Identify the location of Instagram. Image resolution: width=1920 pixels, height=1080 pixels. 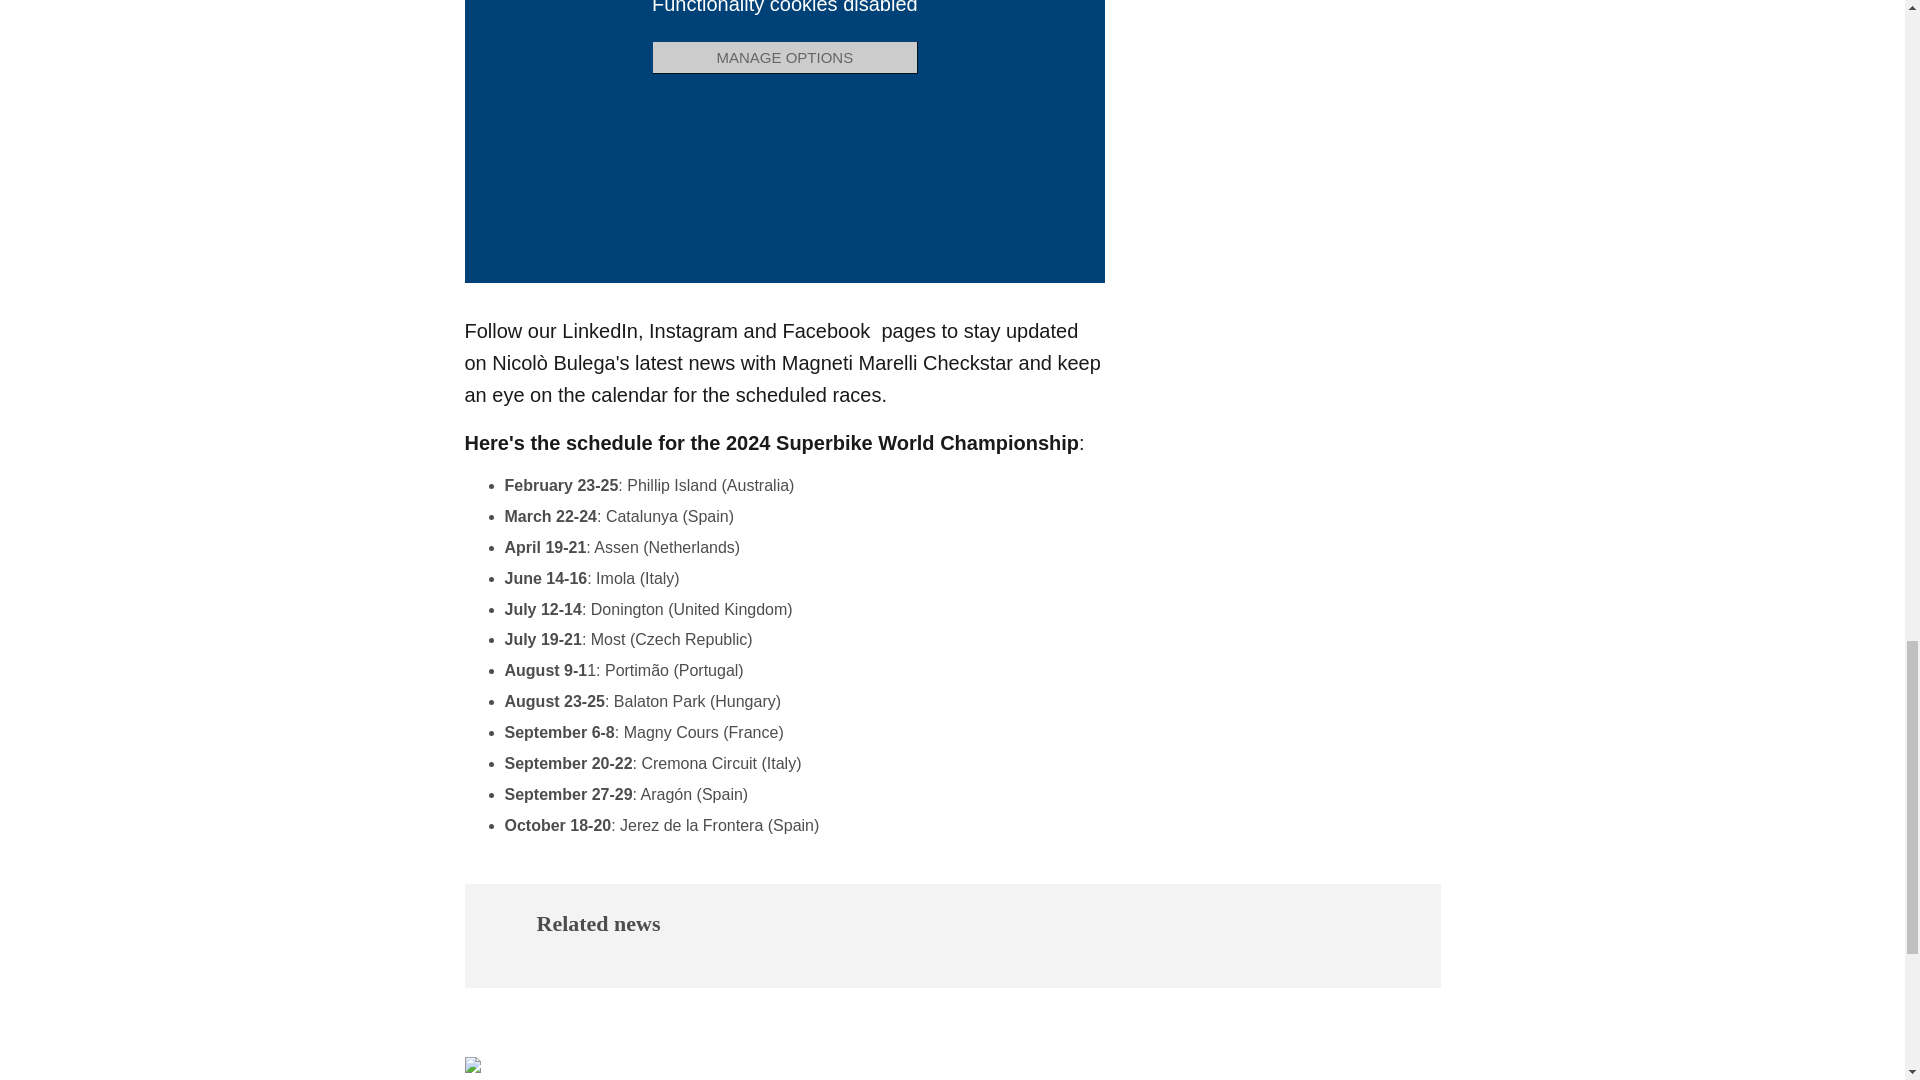
(692, 330).